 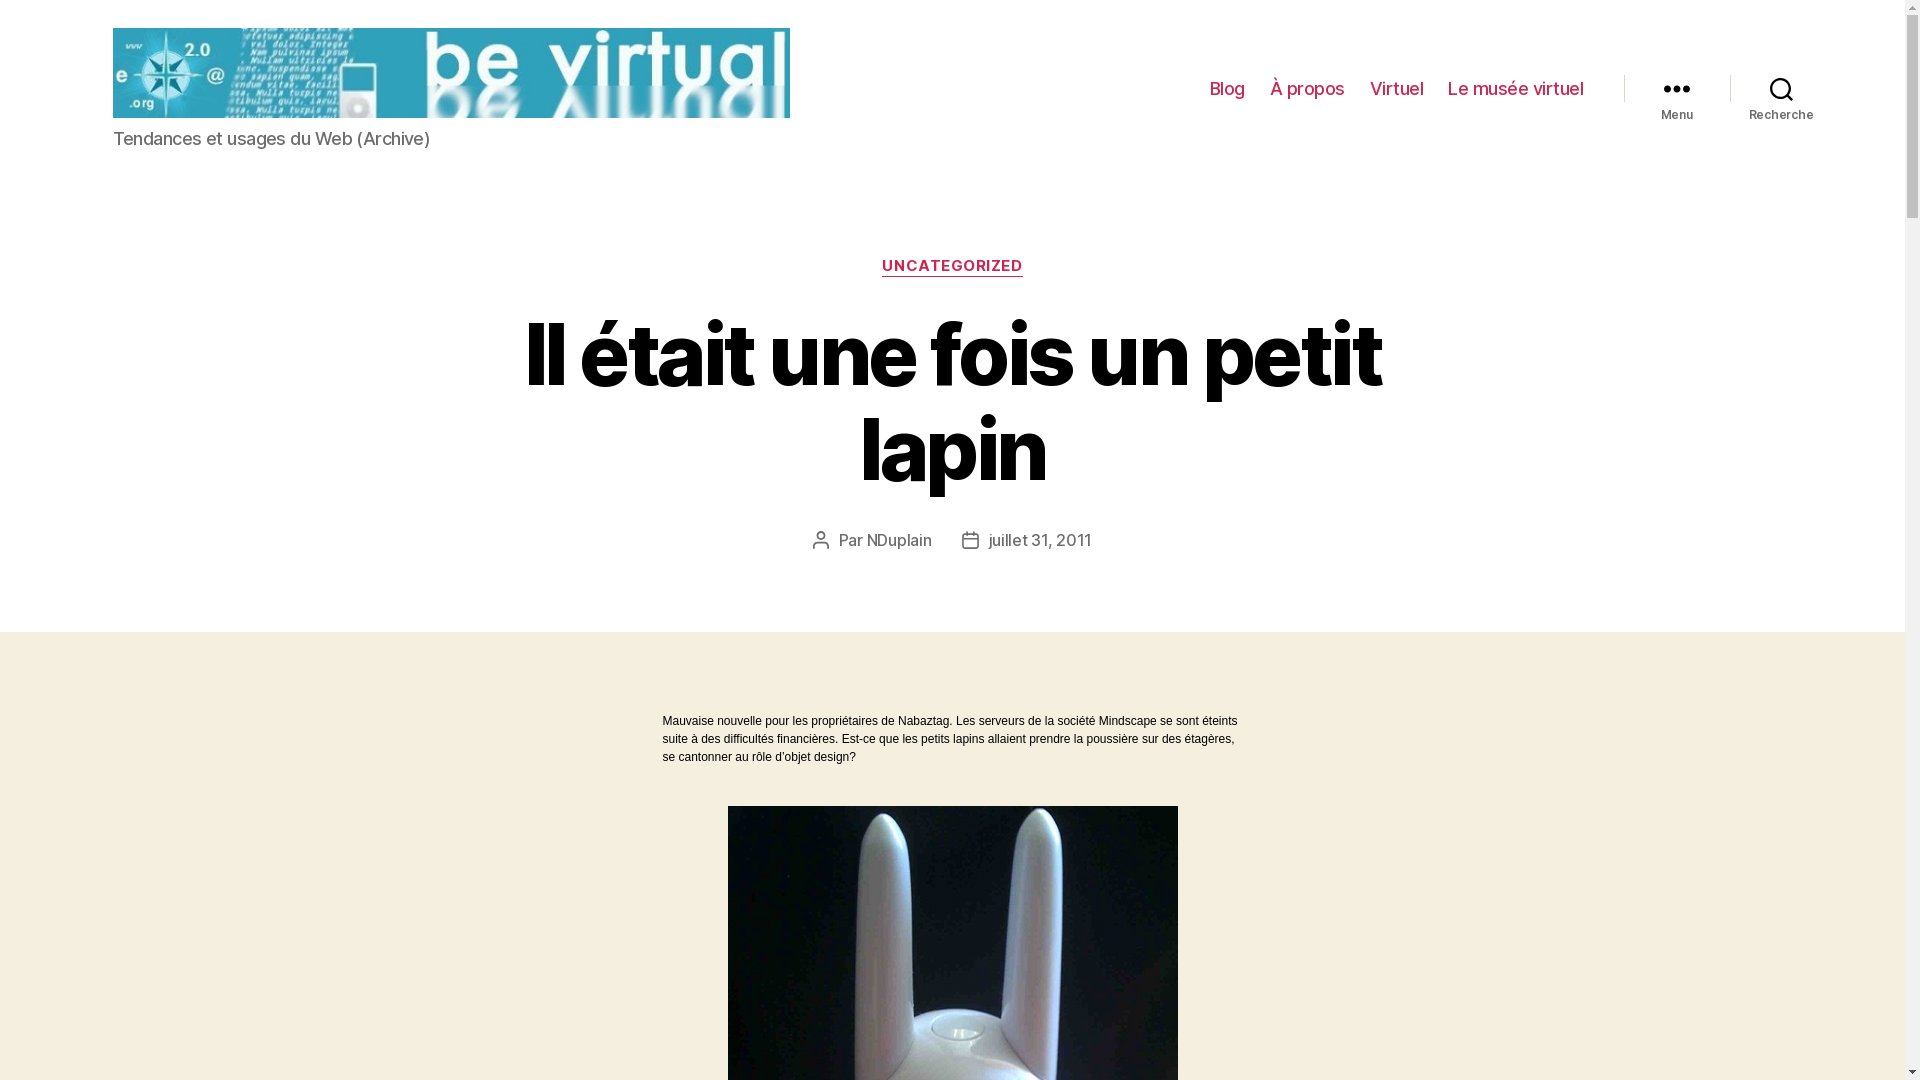 What do you see at coordinates (1782, 88) in the screenshot?
I see `Recherche` at bounding box center [1782, 88].